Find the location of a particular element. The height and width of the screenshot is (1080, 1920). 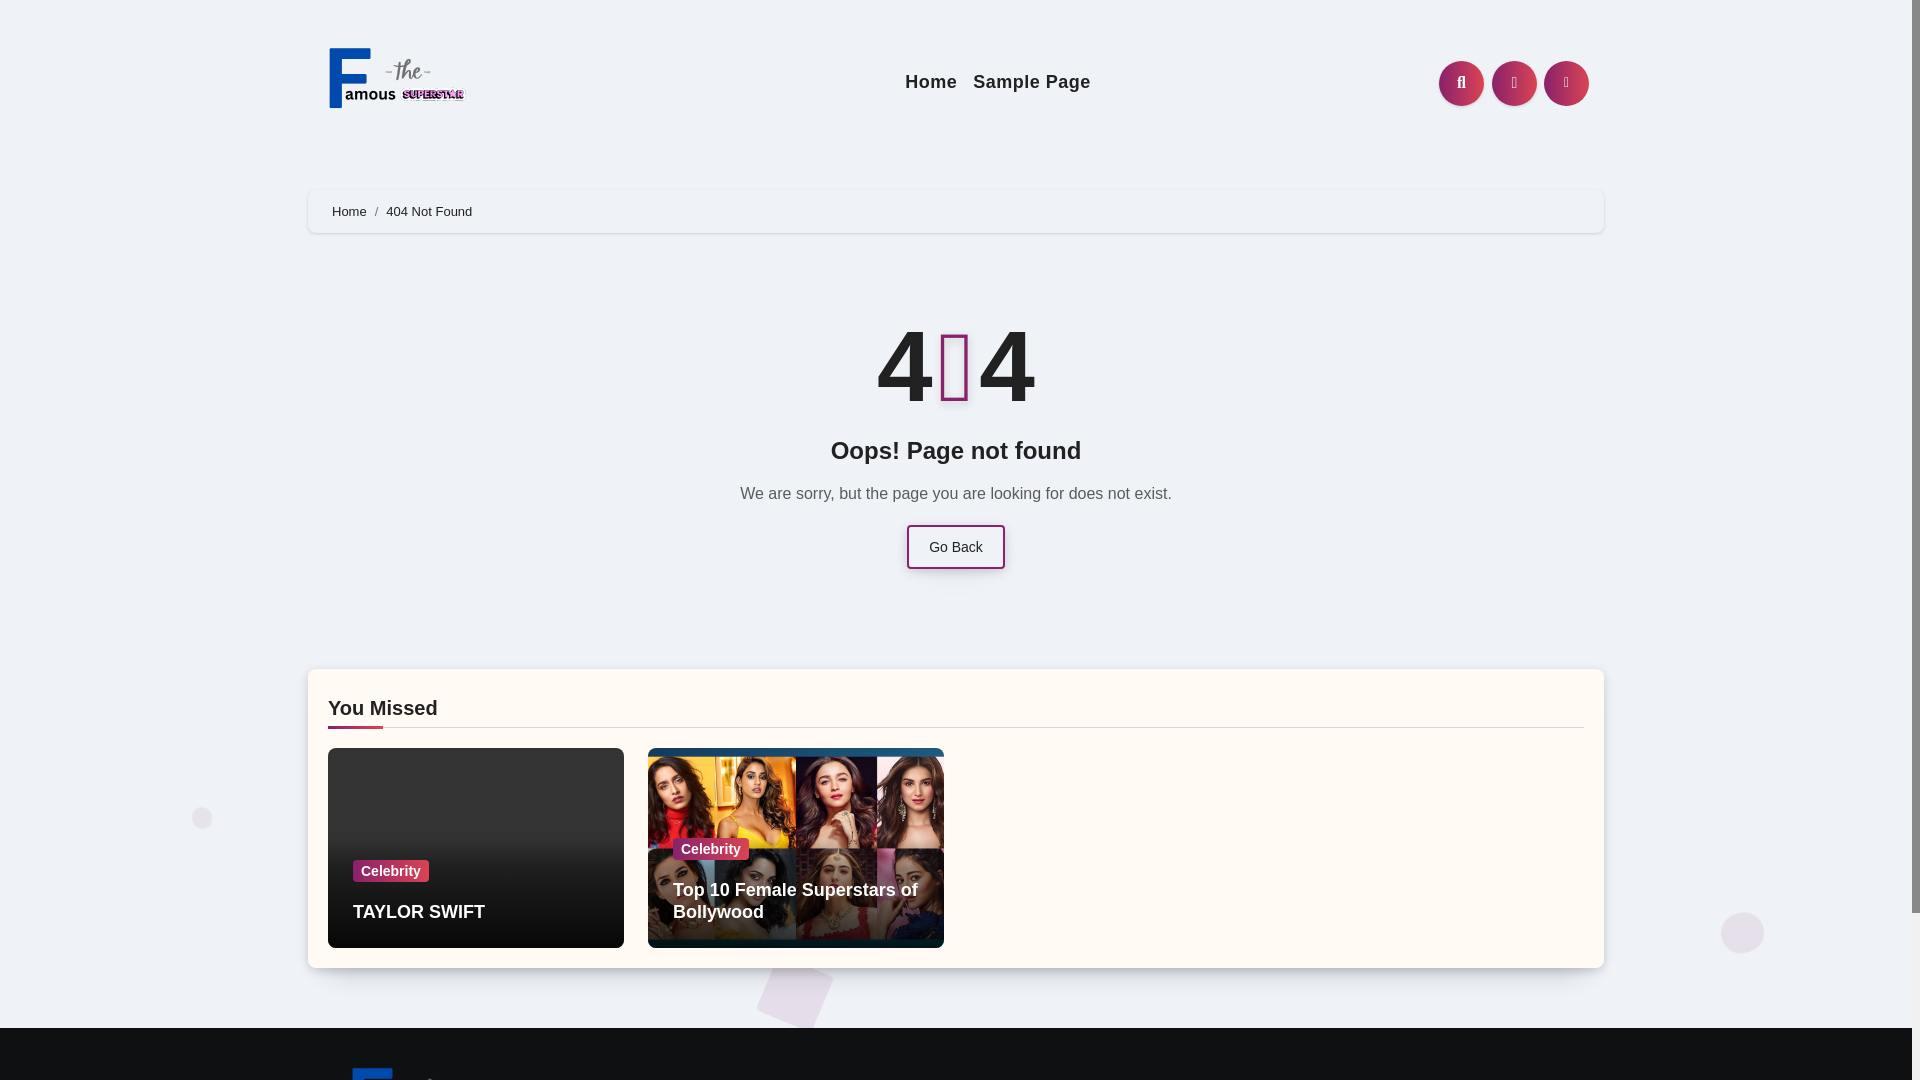

TAYLOR SWIFT is located at coordinates (419, 912).